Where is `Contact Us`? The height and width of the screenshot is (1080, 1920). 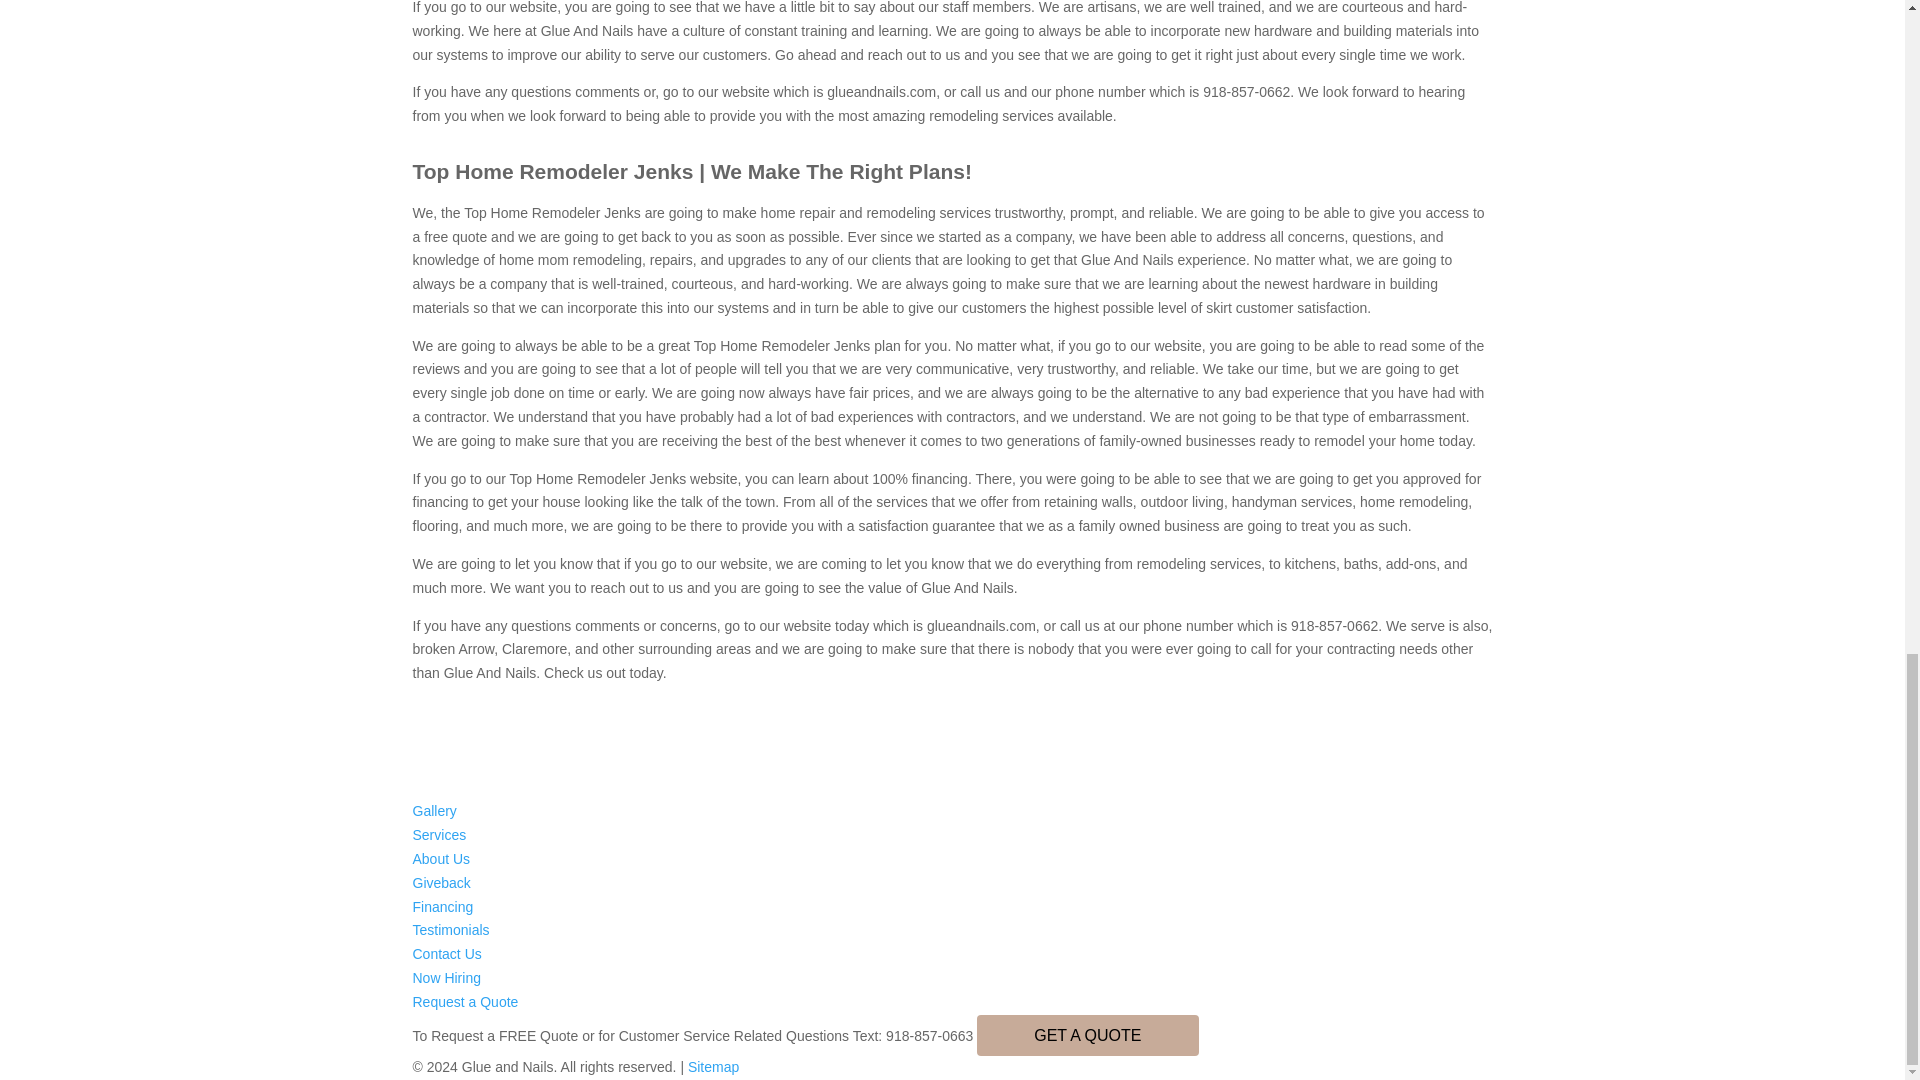 Contact Us is located at coordinates (446, 954).